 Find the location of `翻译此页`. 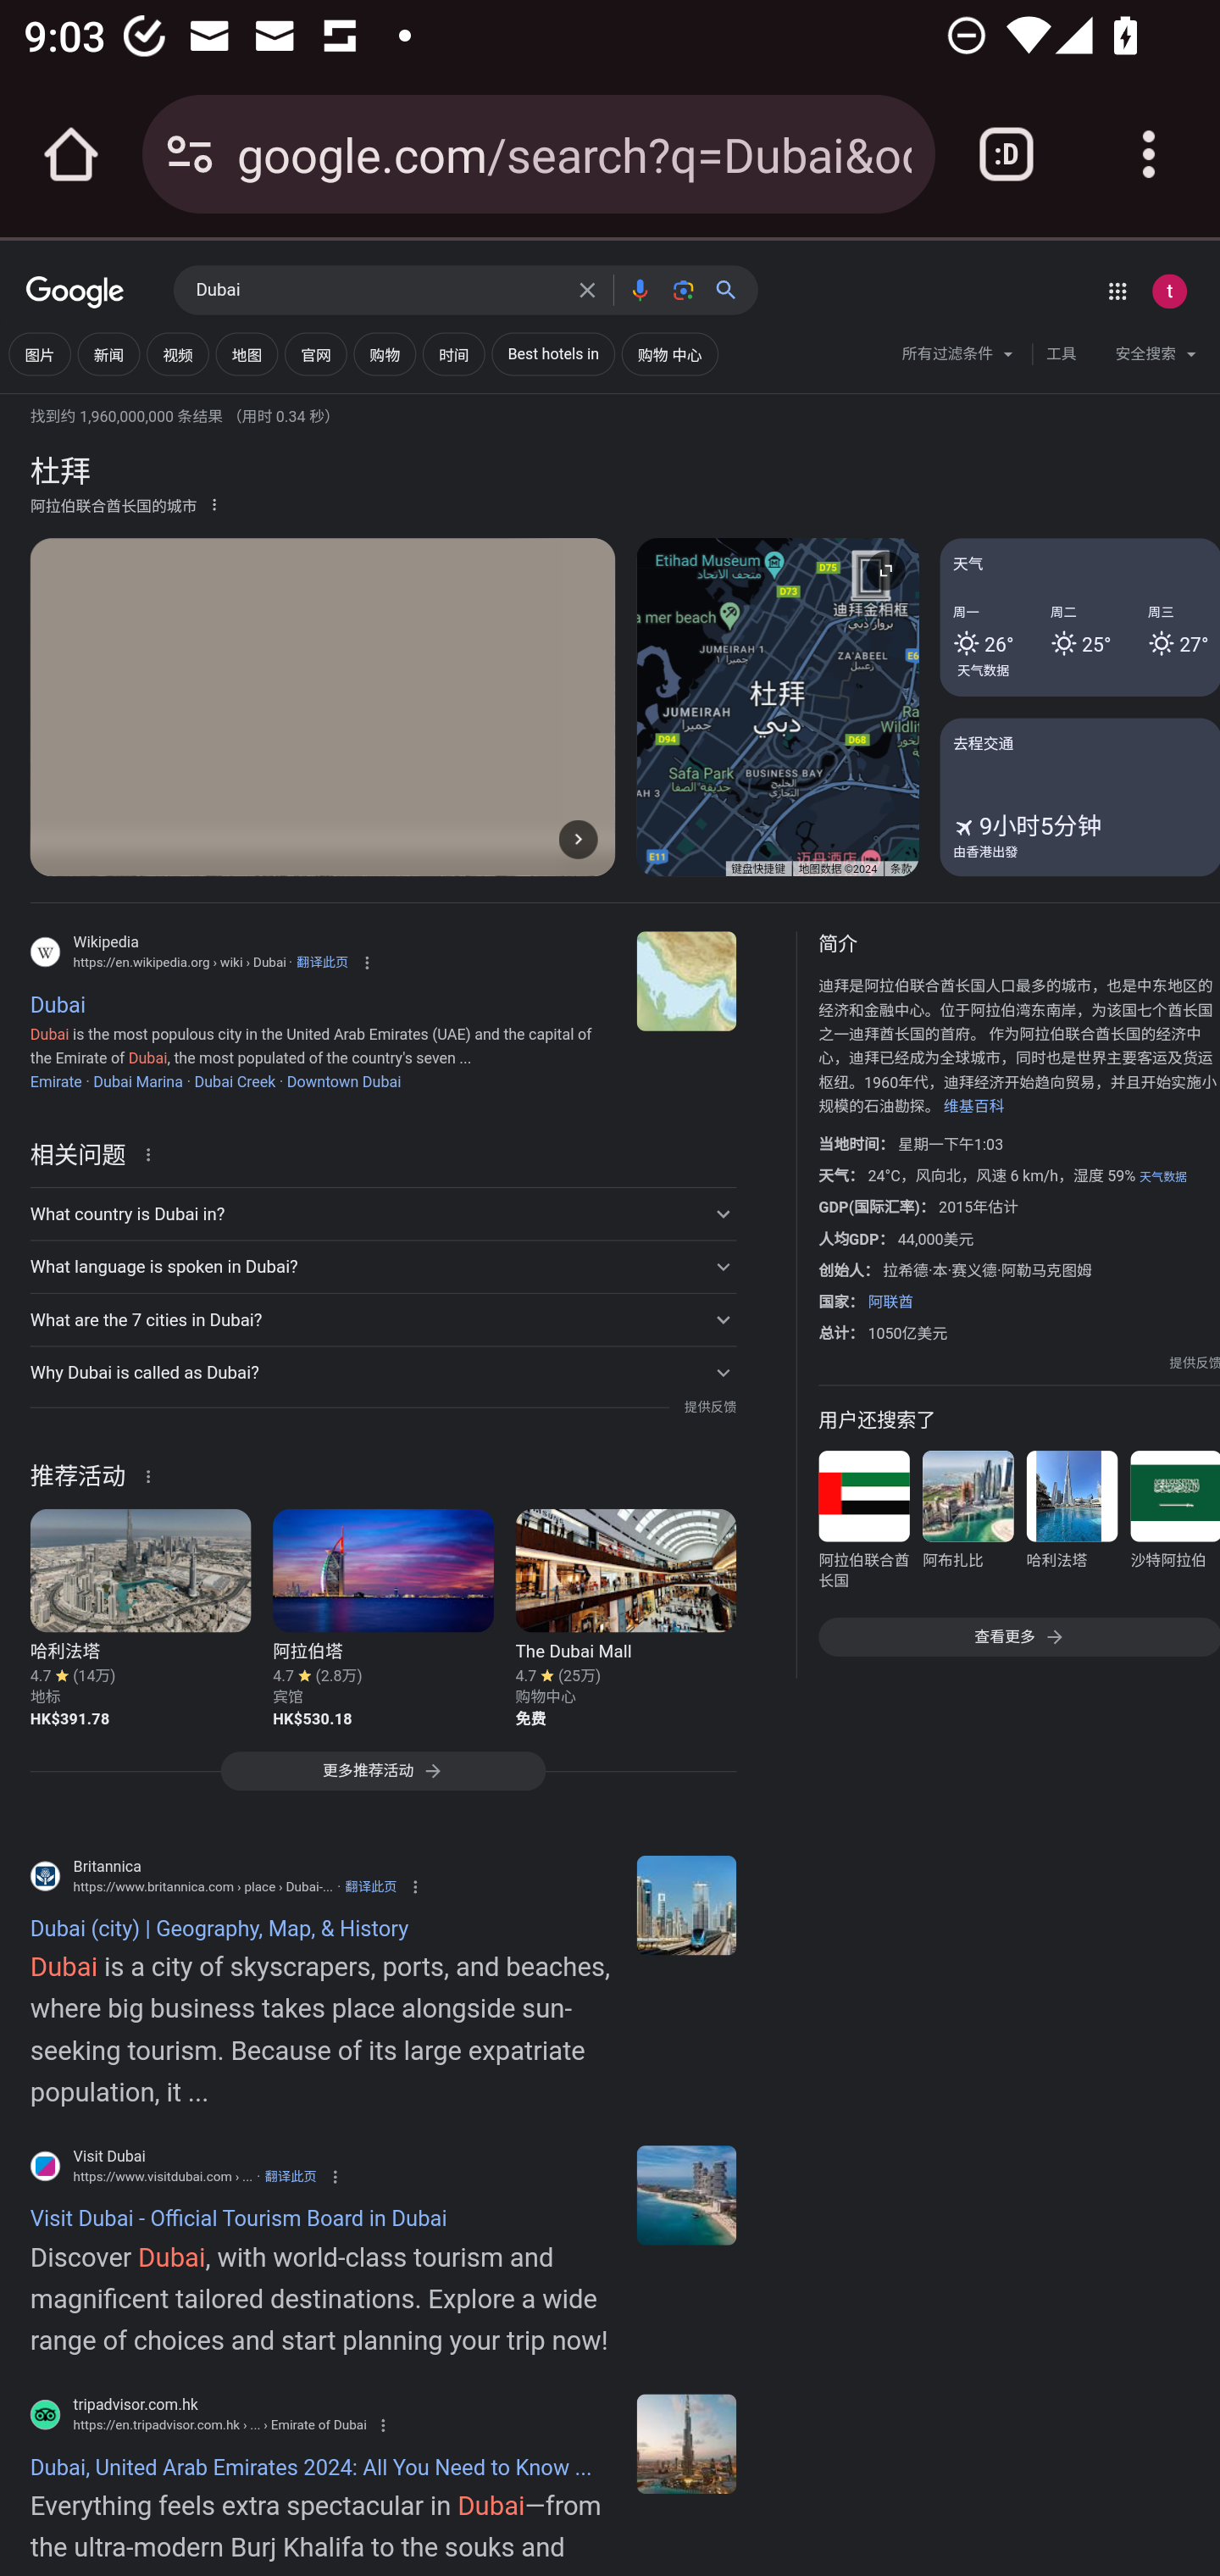

翻译此页 is located at coordinates (321, 962).